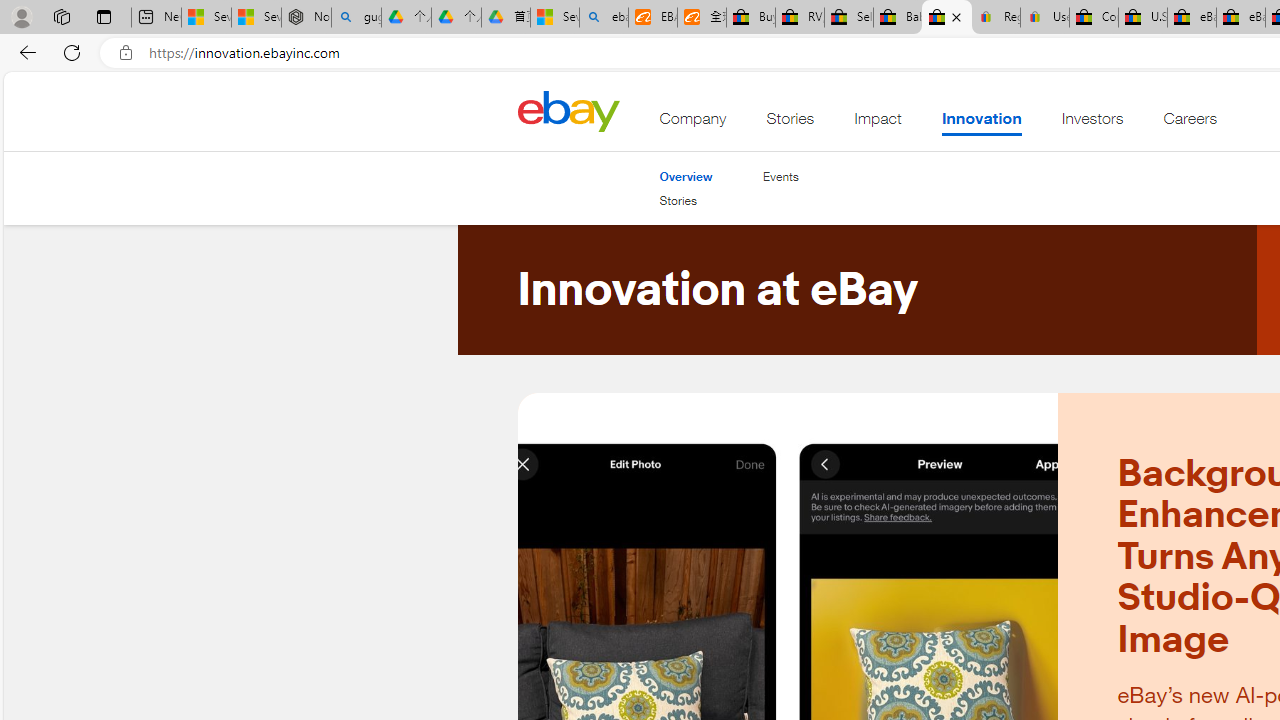 Image resolution: width=1280 pixels, height=720 pixels. Describe the element at coordinates (1142, 18) in the screenshot. I see `U.S. State Privacy Disclosures - eBay Inc.` at that location.